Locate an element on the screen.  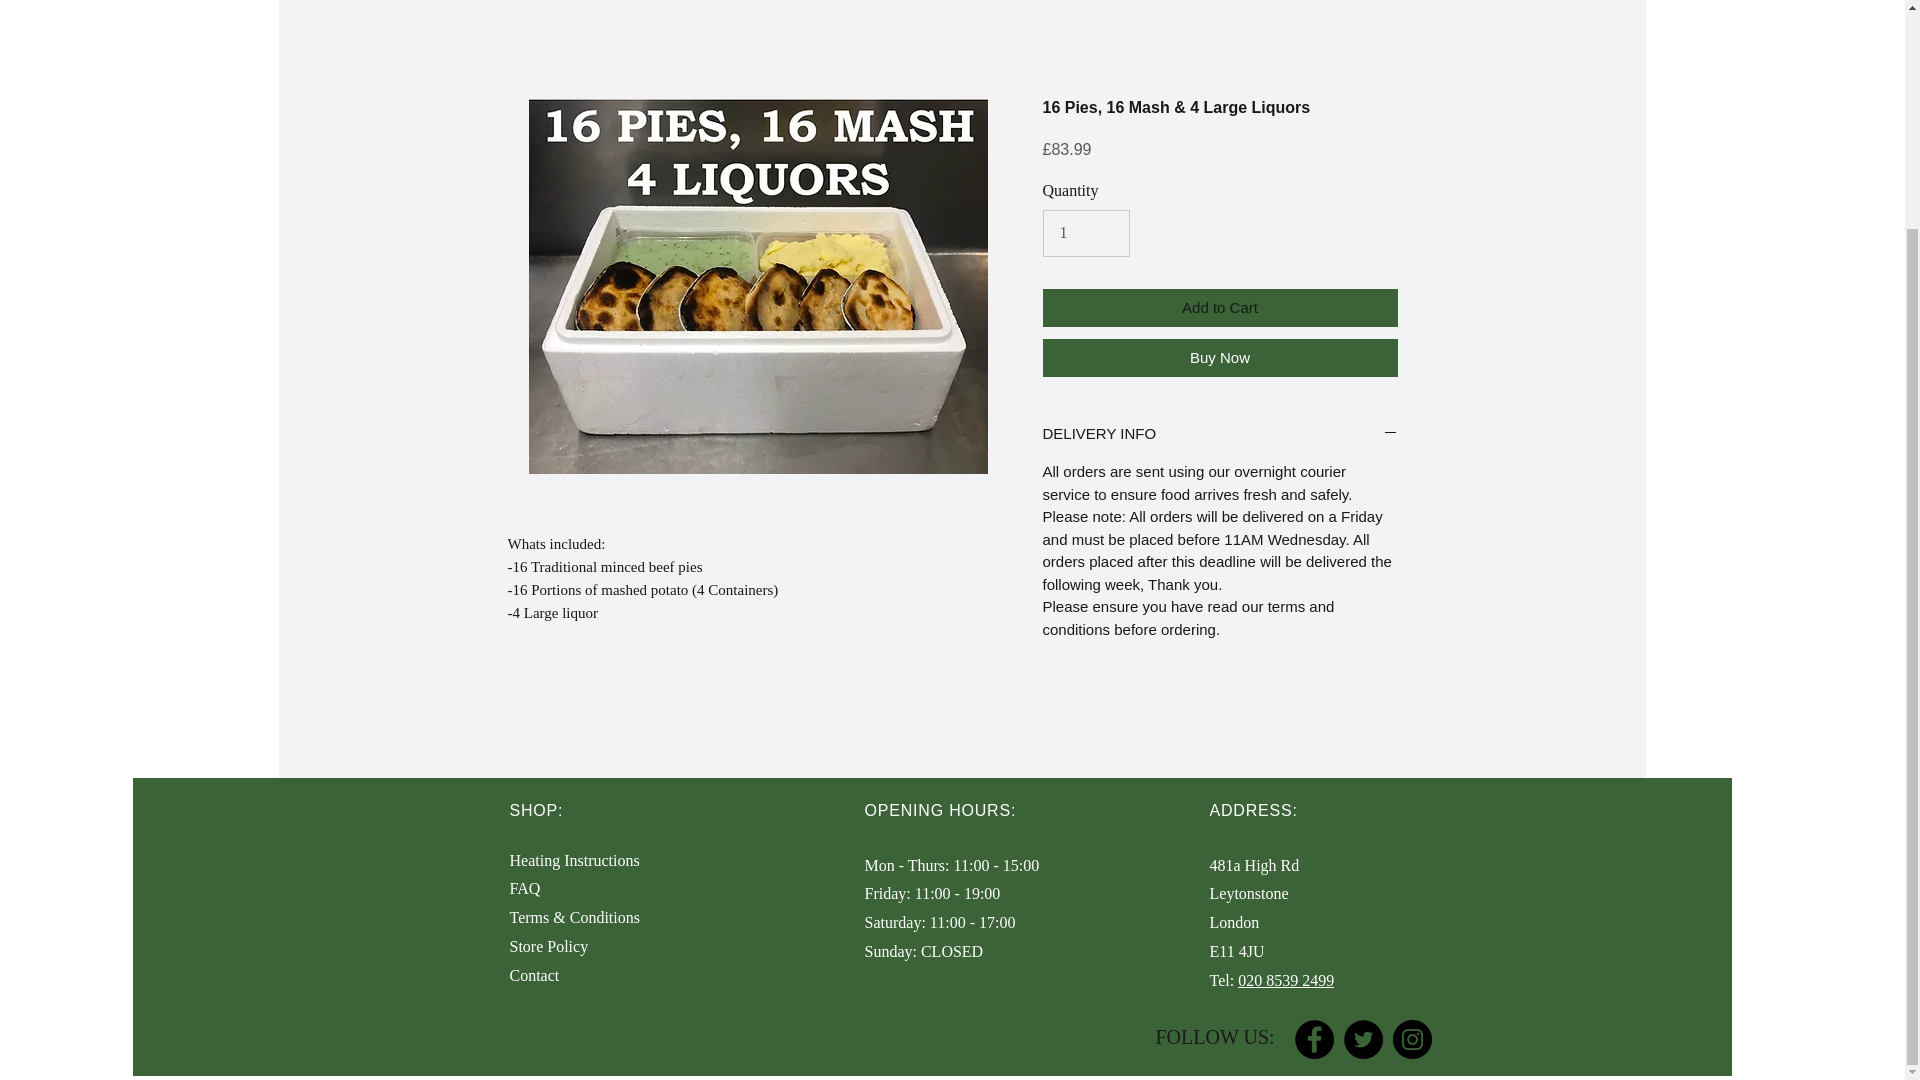
Buy Now is located at coordinates (1220, 358).